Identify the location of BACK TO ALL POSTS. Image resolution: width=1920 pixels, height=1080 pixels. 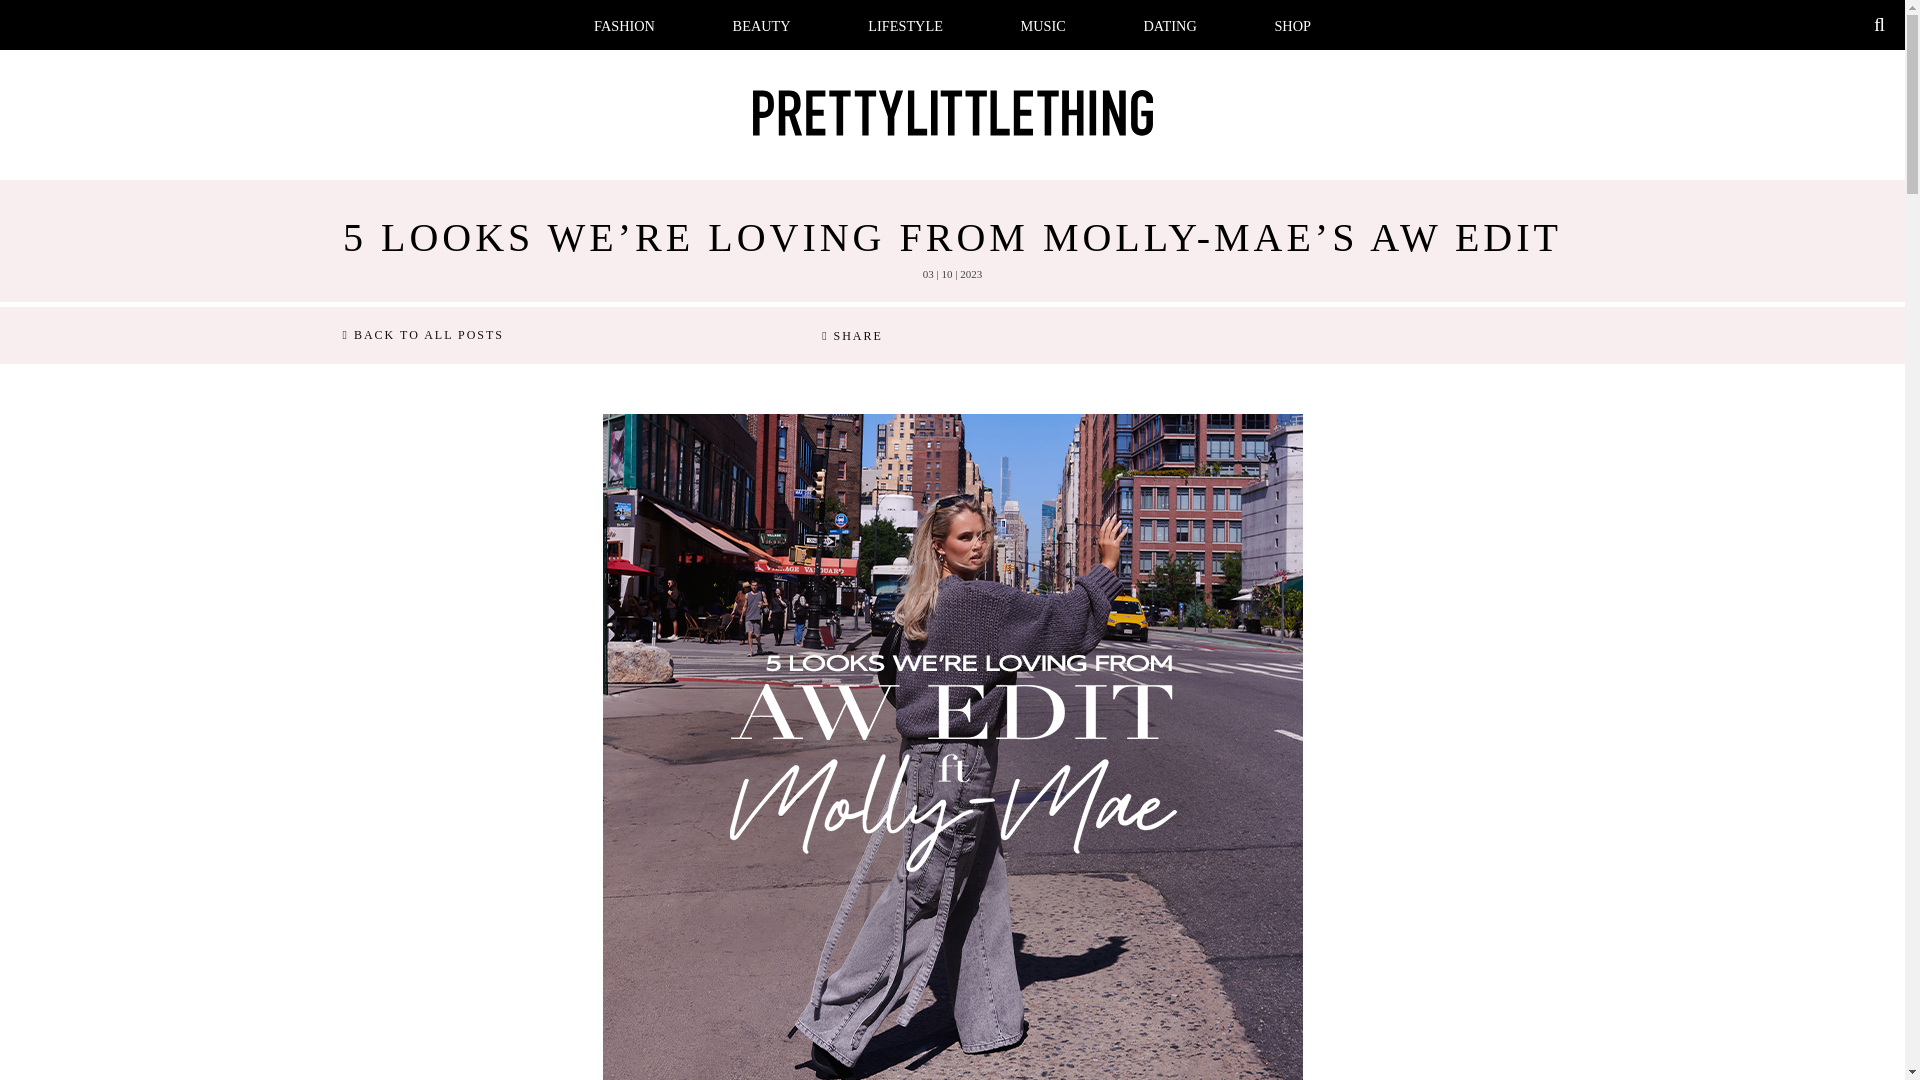
(422, 336).